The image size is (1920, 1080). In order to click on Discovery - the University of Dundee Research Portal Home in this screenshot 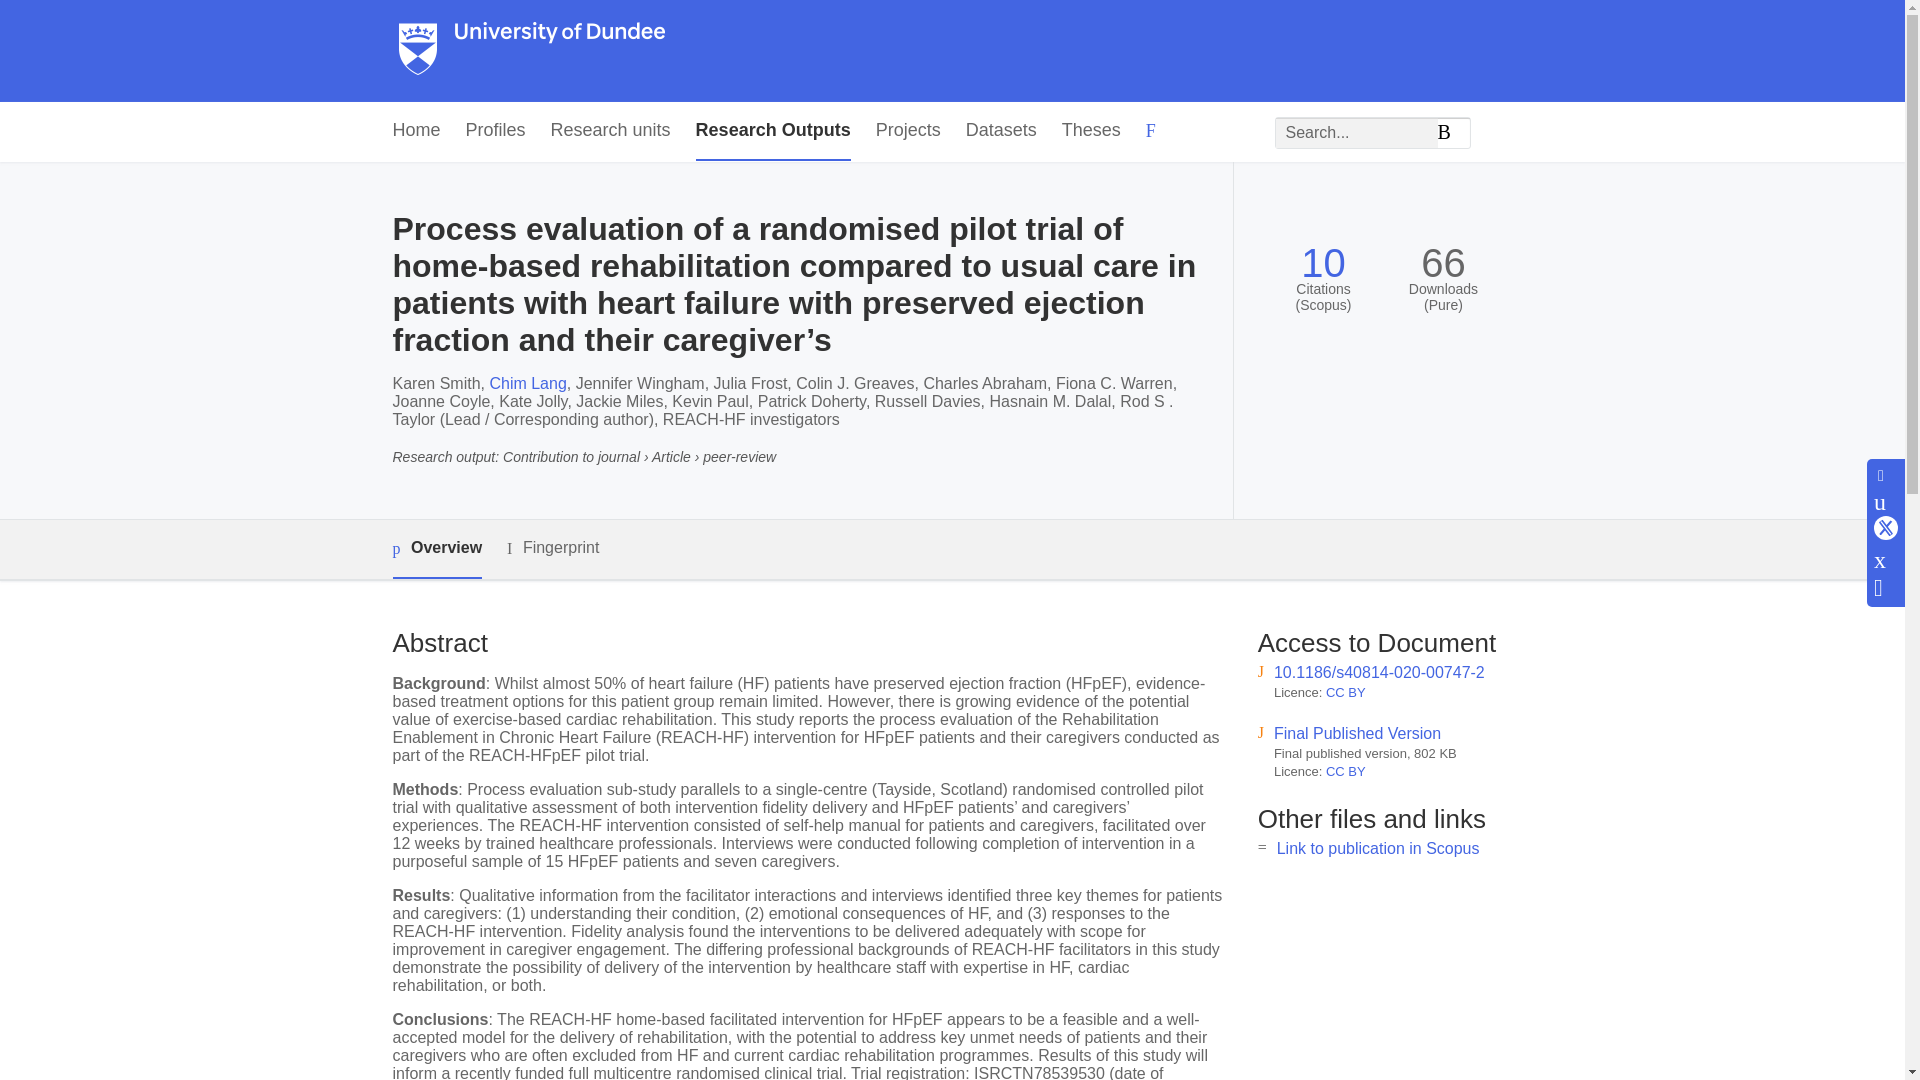, I will do `click(532, 51)`.